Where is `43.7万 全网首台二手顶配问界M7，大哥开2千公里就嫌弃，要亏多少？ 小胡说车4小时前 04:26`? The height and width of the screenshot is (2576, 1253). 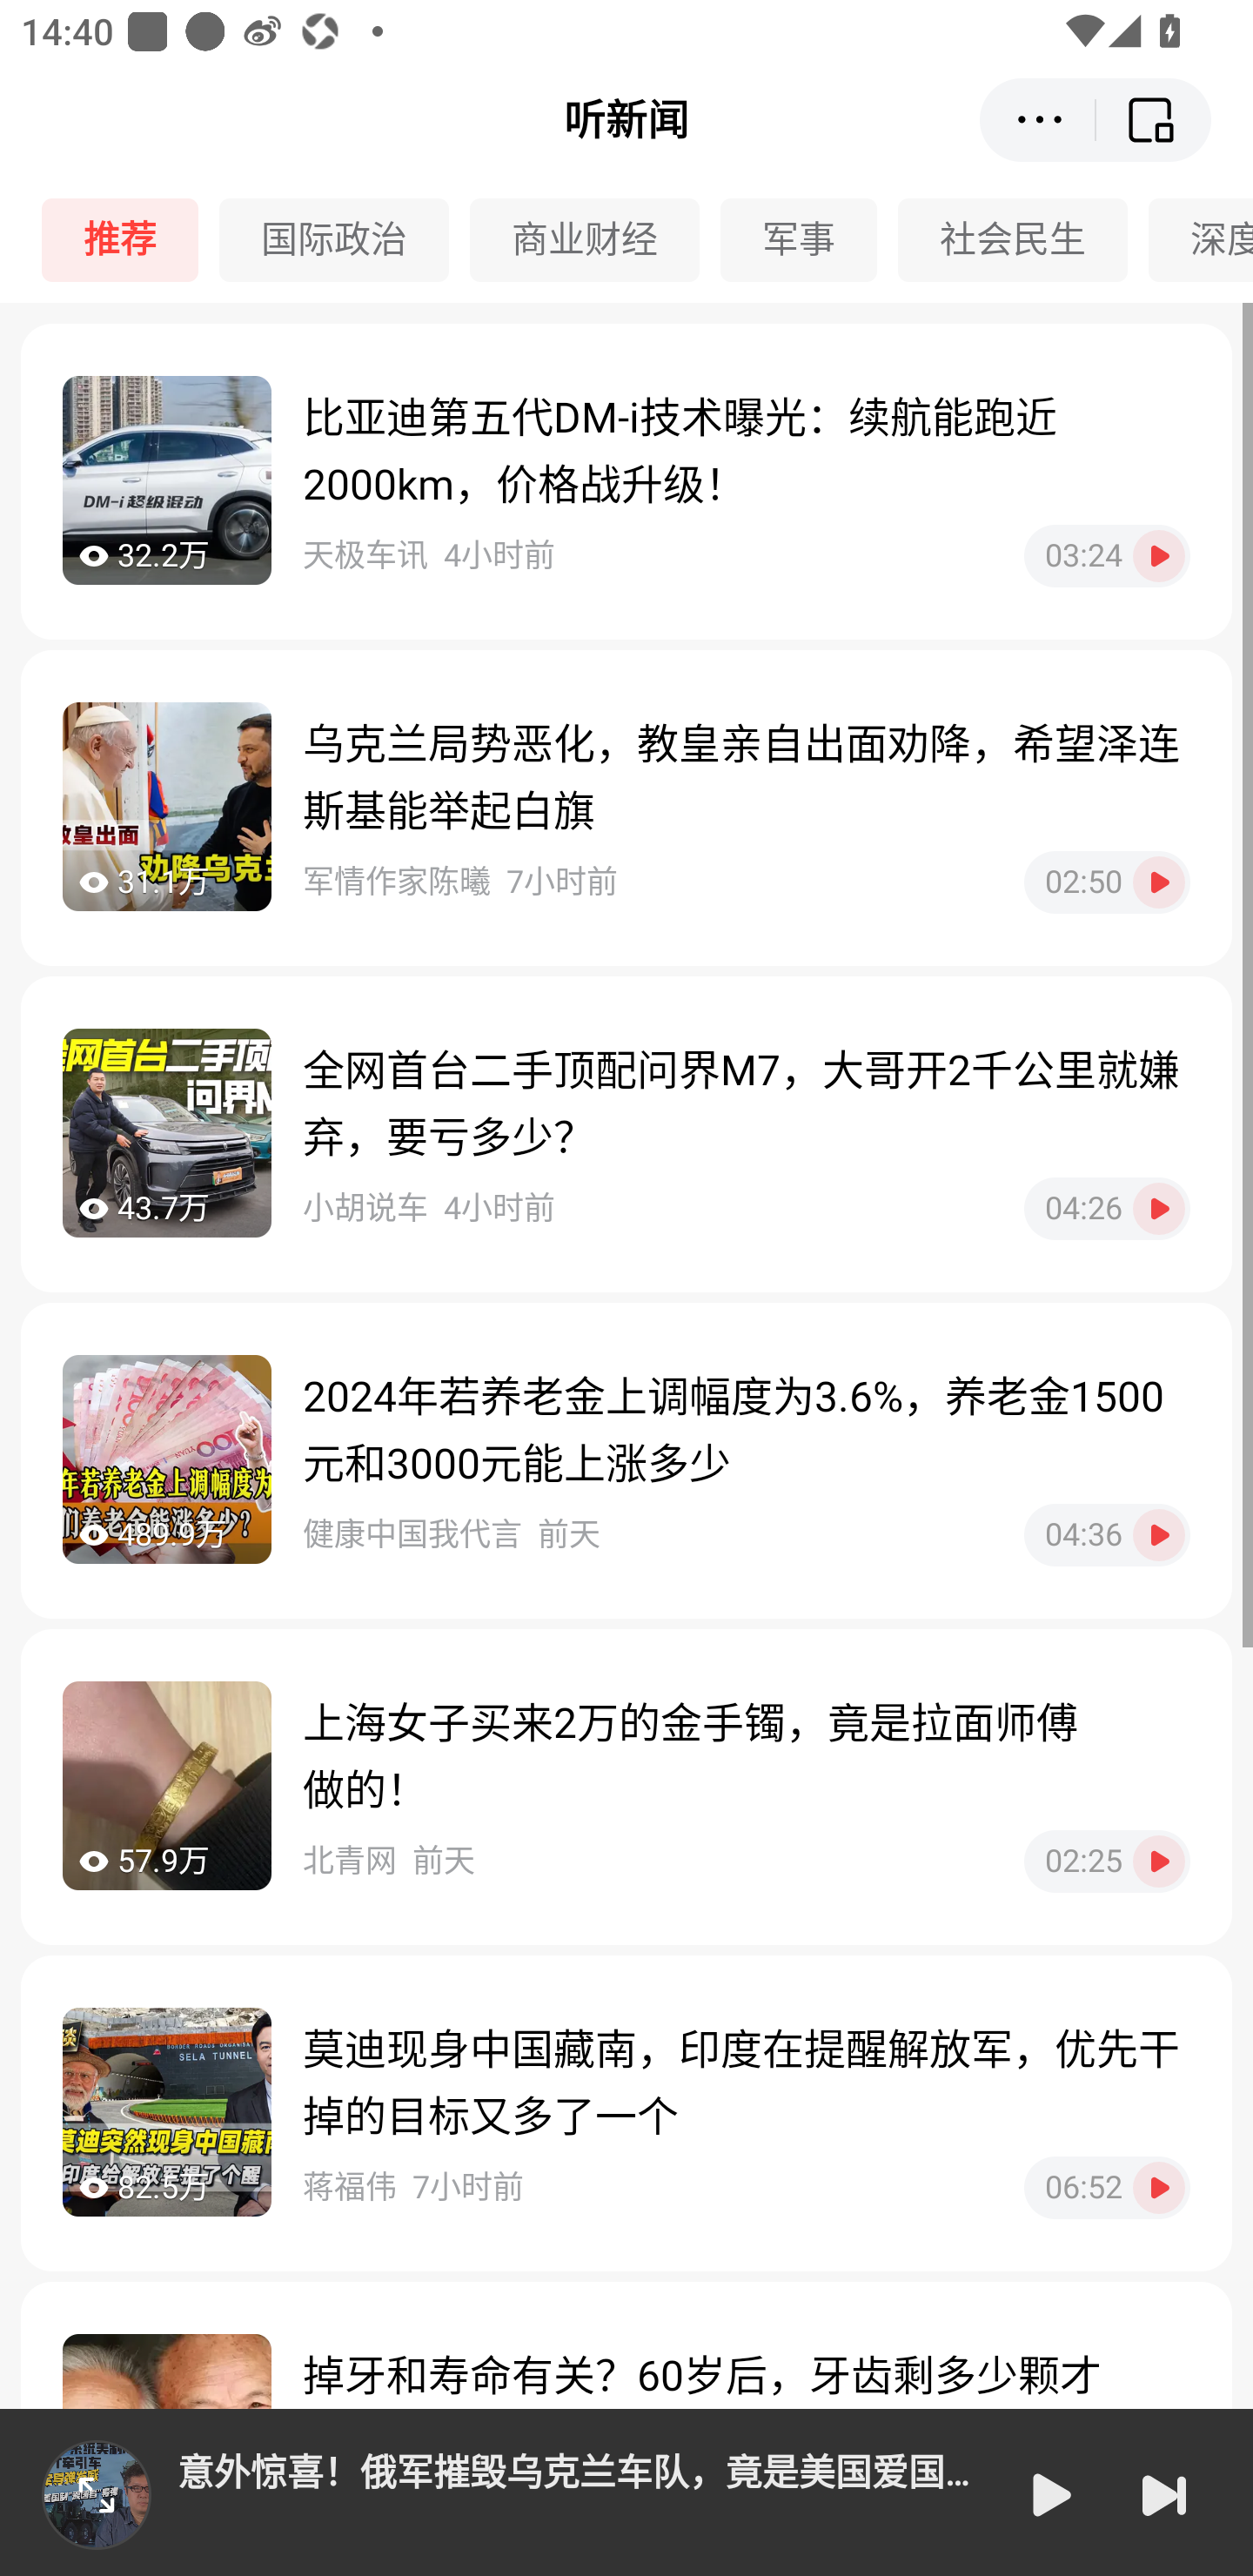
43.7万 全网首台二手顶配问界M7，大哥开2千公里就嫌弃，要亏多少？ 小胡说车4小时前 04:26 is located at coordinates (626, 1134).